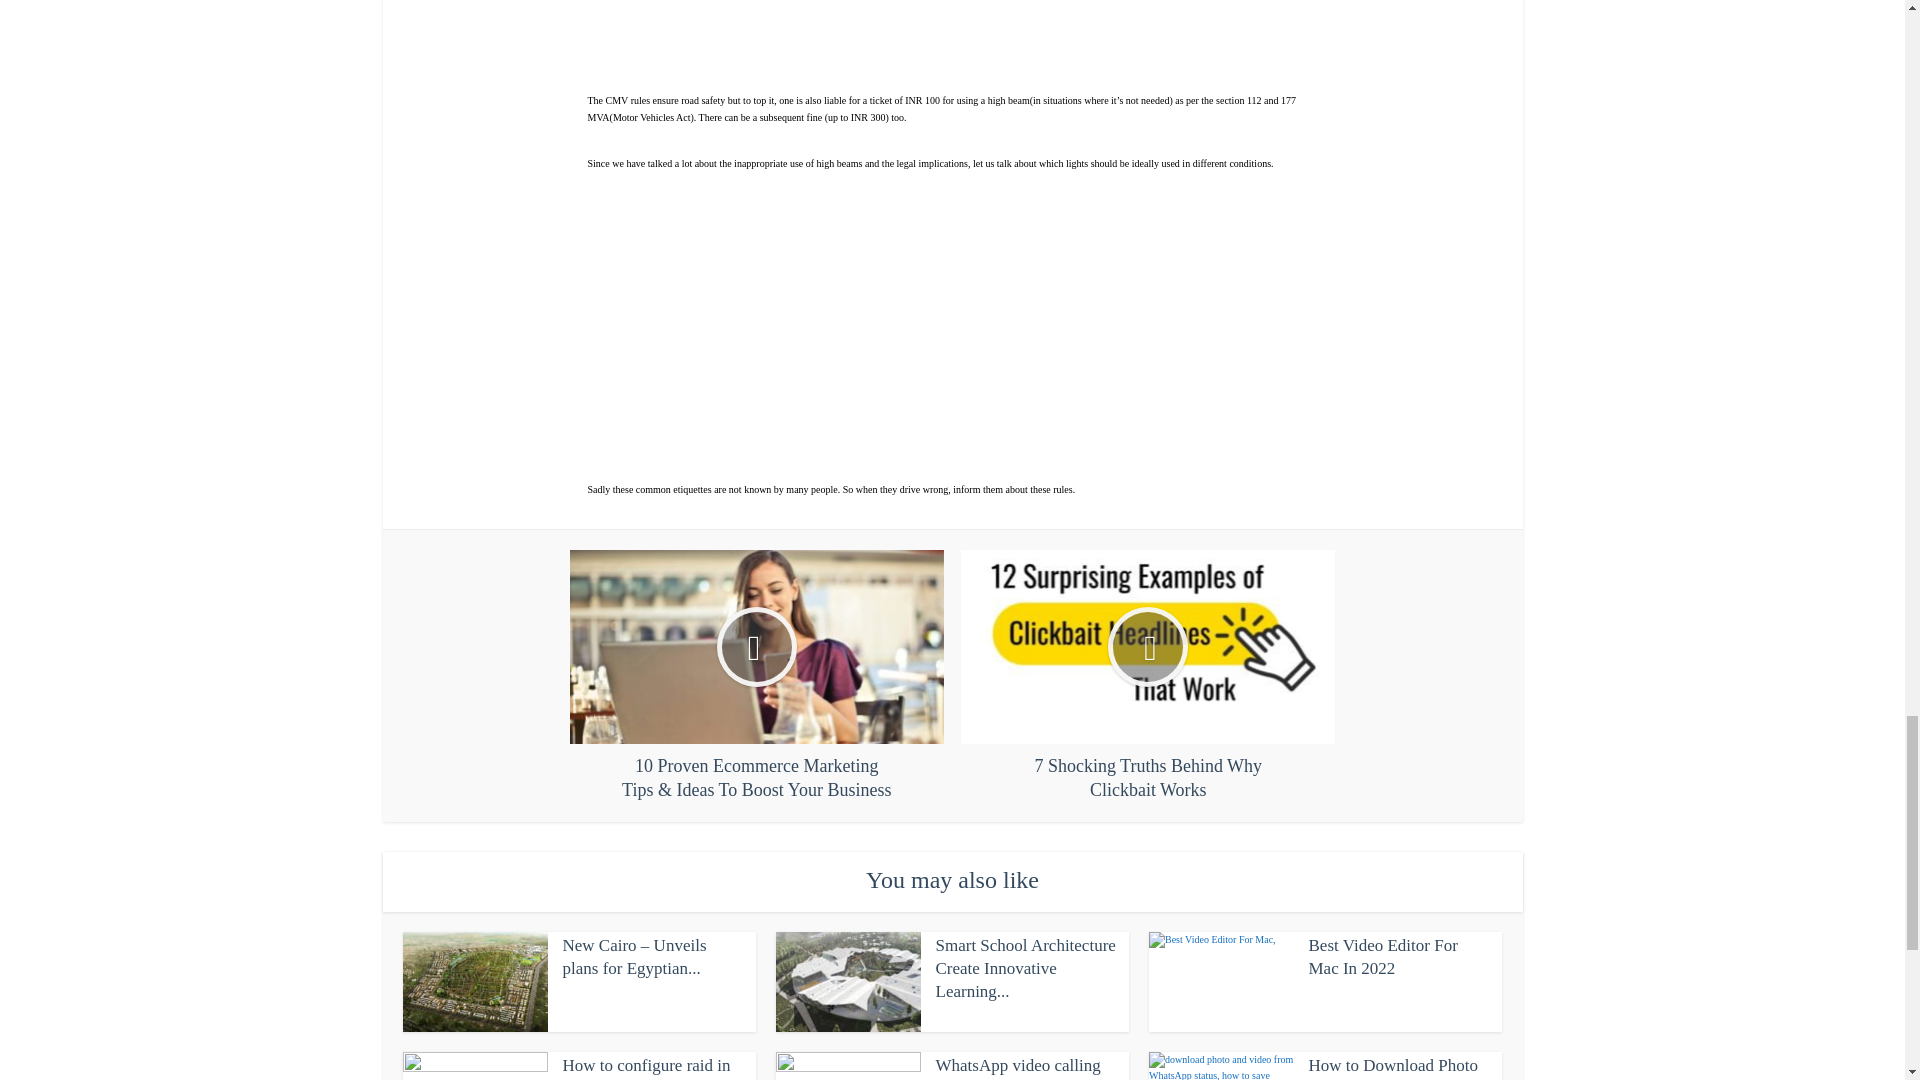 The height and width of the screenshot is (1080, 1920). I want to click on Smart School Architecture Create Innovative Learning..., so click(1026, 968).